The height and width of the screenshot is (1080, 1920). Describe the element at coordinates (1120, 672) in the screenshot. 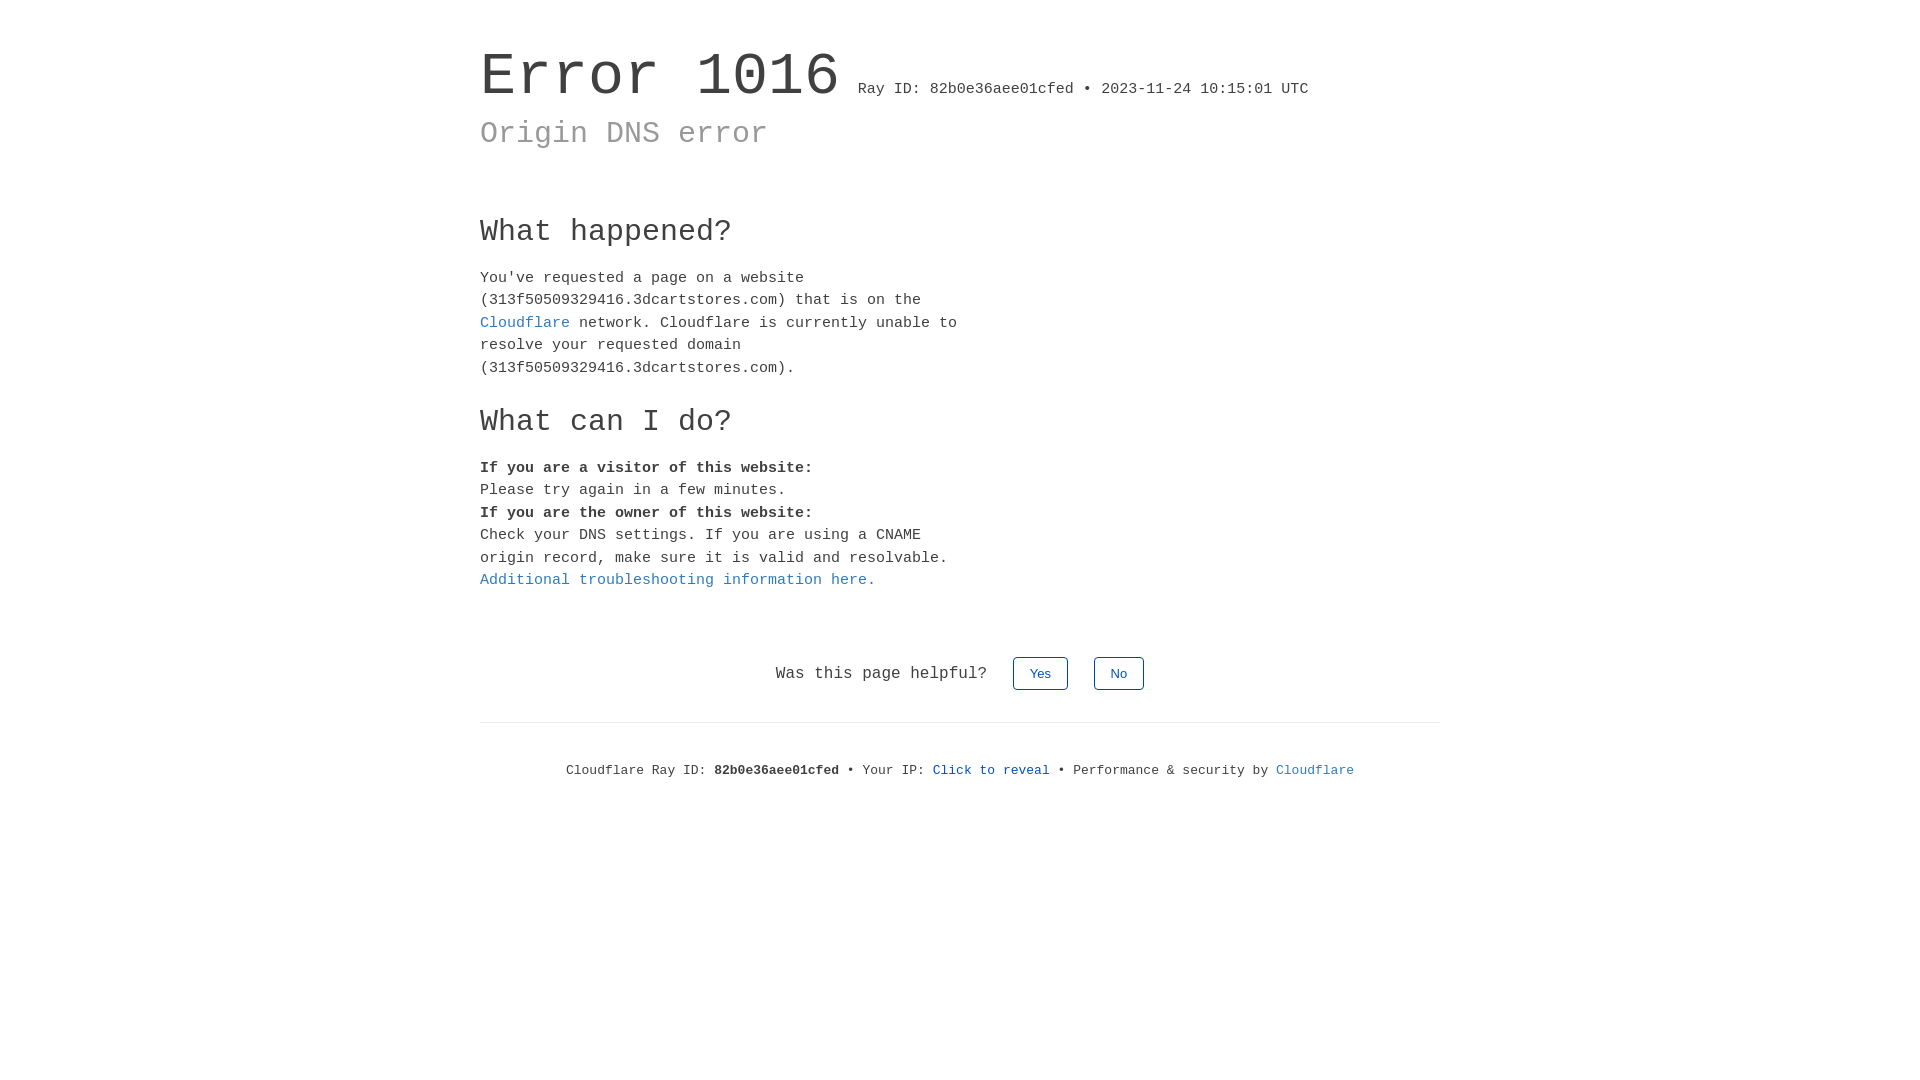

I see `No` at that location.